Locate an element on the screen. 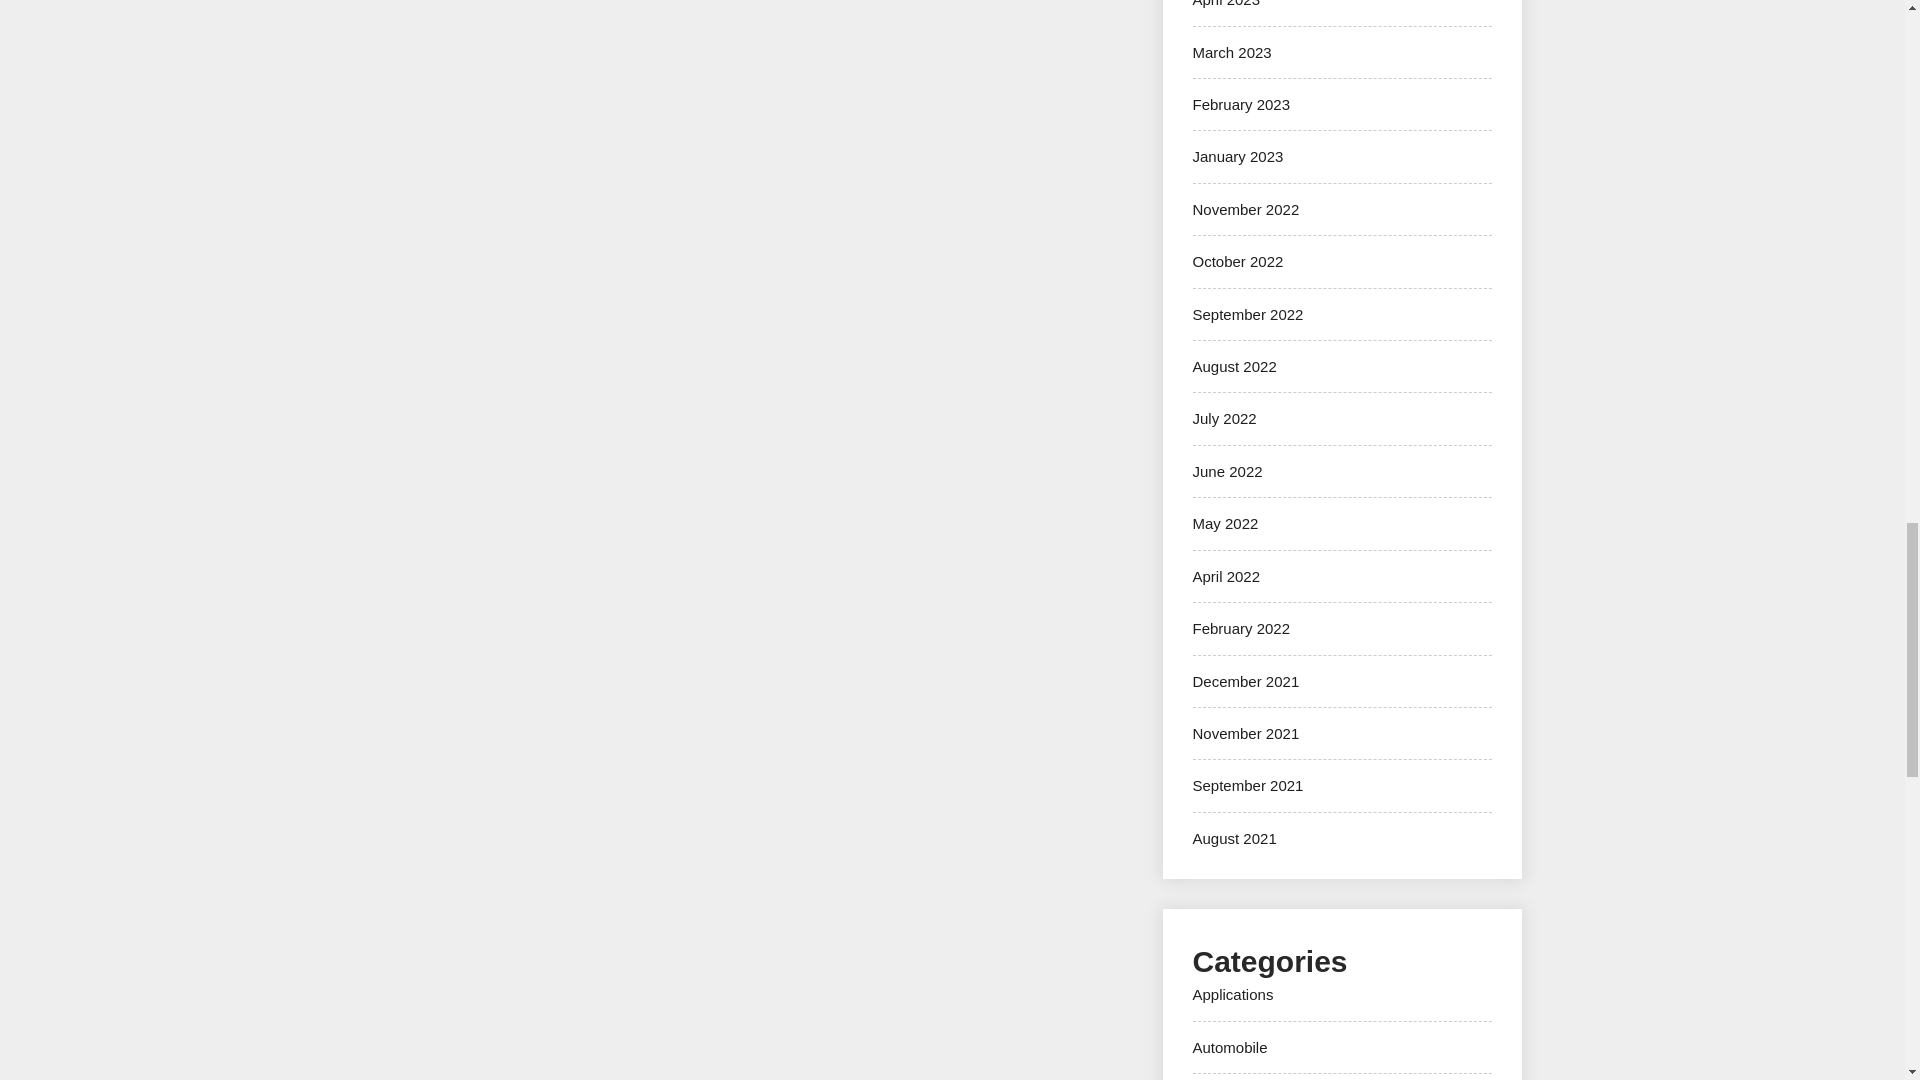 The height and width of the screenshot is (1080, 1920). July 2022 is located at coordinates (1224, 418).